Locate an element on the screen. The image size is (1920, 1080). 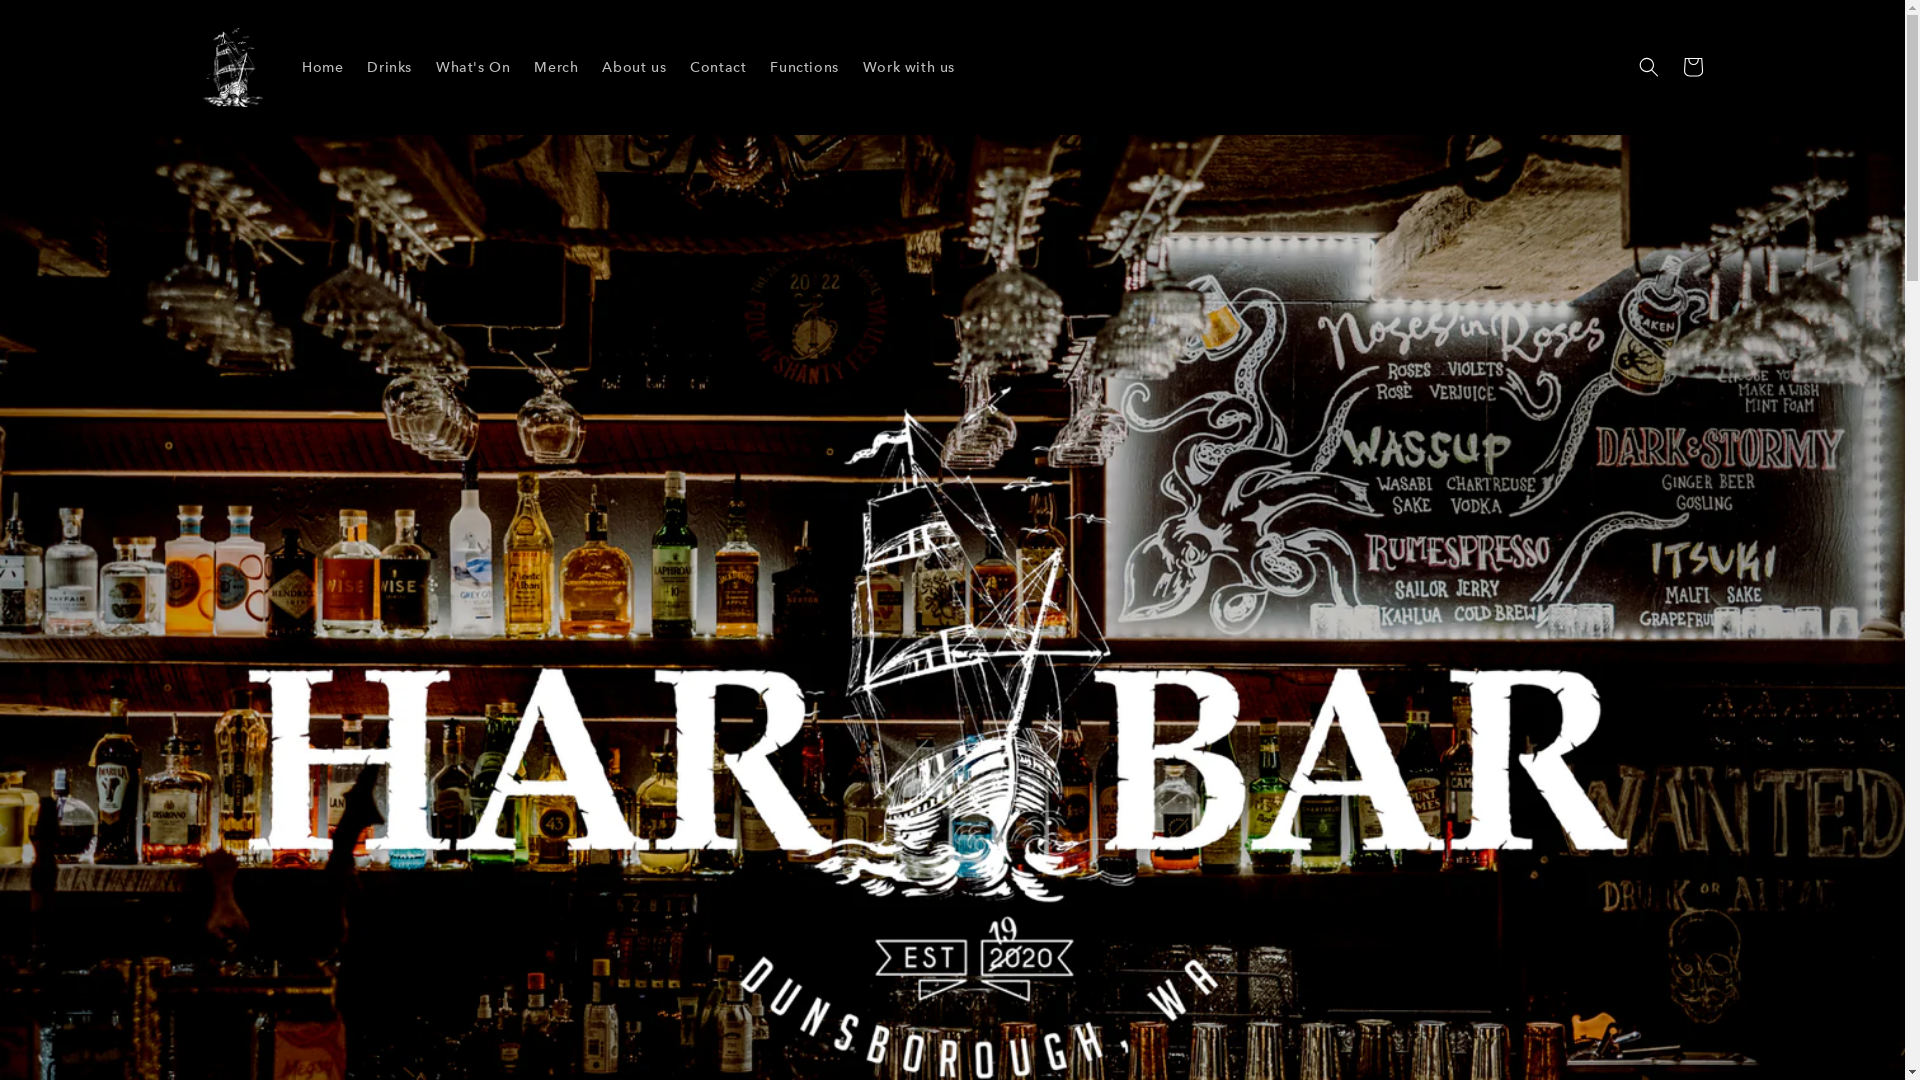
What's On is located at coordinates (473, 67).